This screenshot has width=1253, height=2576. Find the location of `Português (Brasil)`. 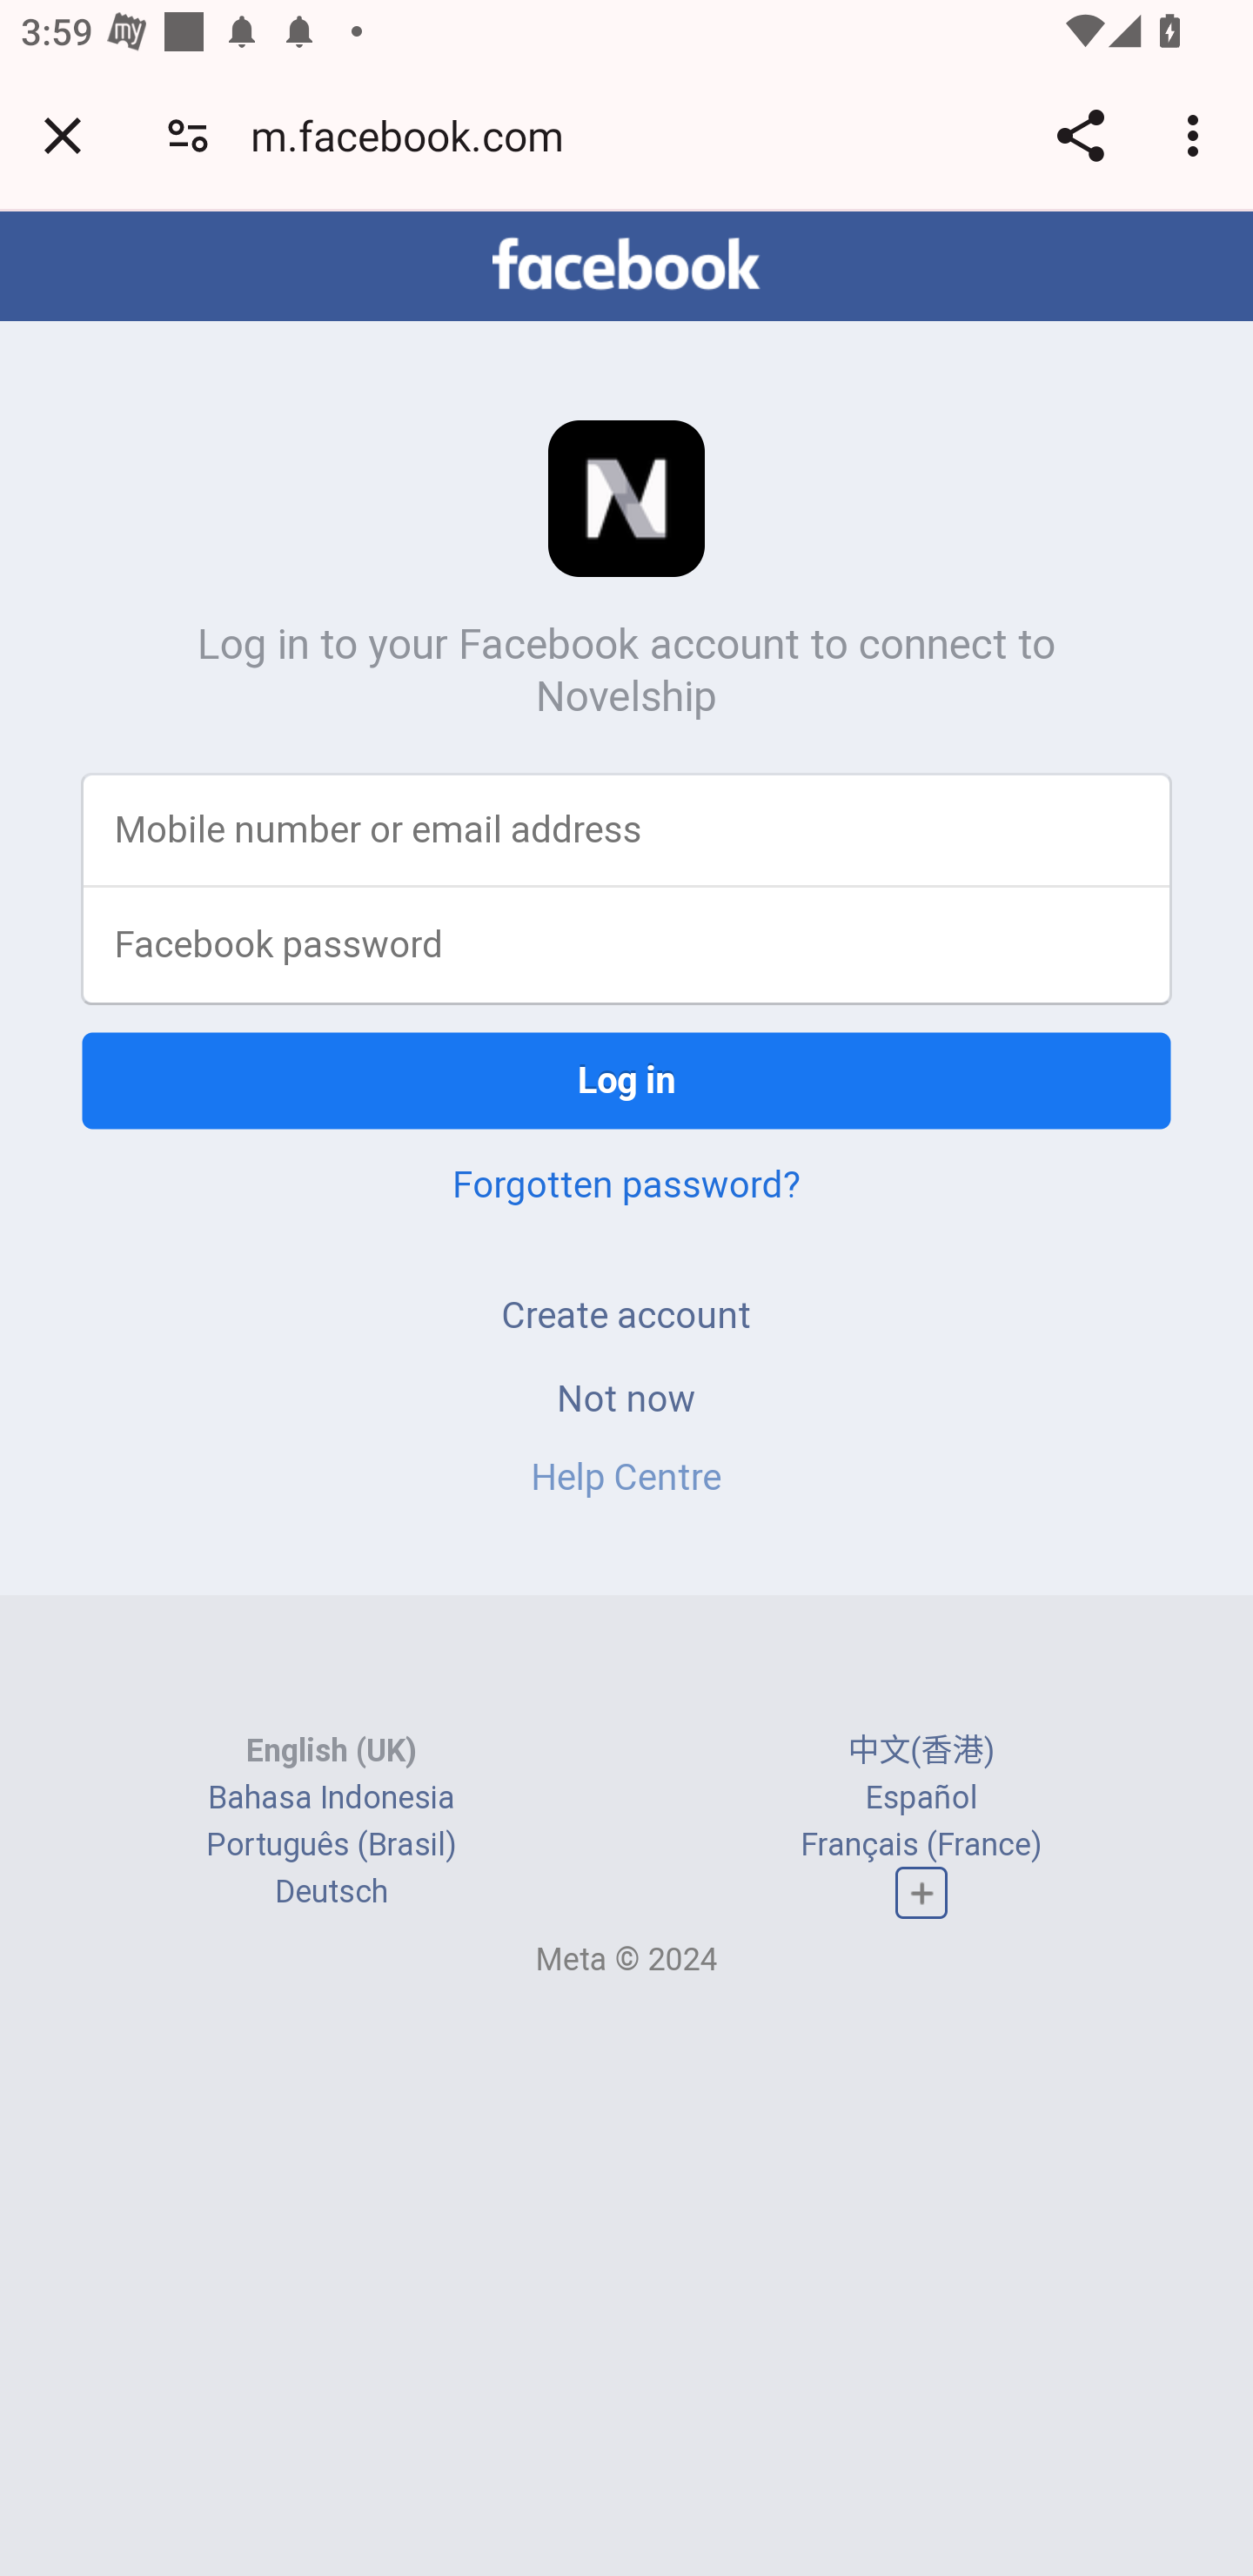

Português (Brasil) is located at coordinates (332, 1844).